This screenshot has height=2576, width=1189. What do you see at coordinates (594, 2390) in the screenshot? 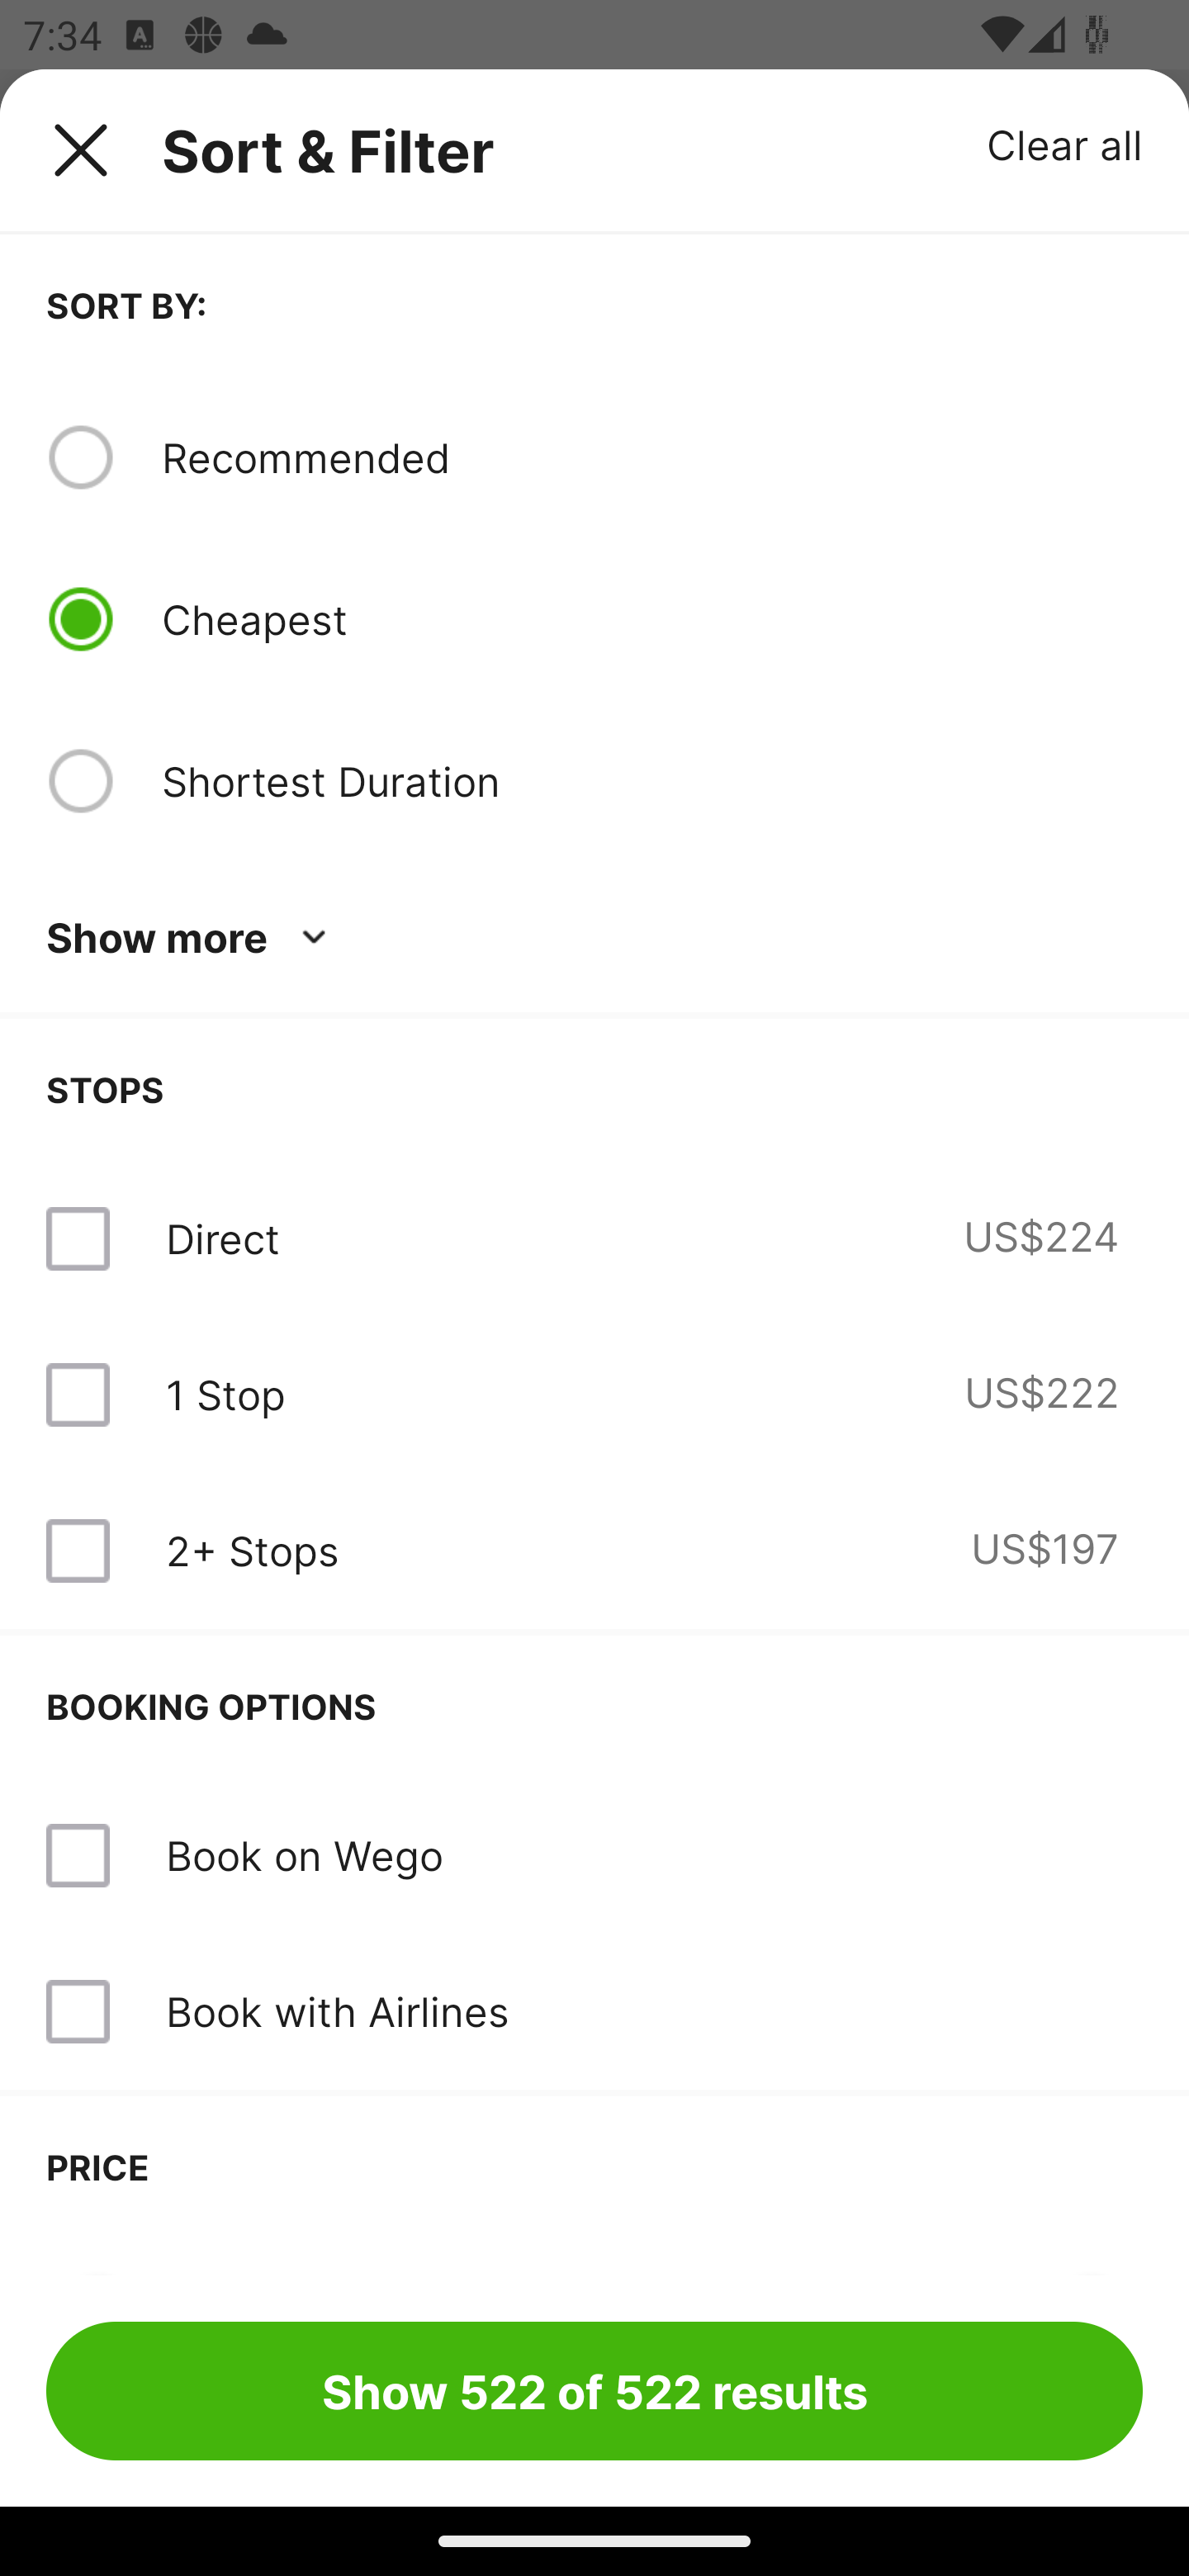
I see `Show 522 of 522 results` at bounding box center [594, 2390].